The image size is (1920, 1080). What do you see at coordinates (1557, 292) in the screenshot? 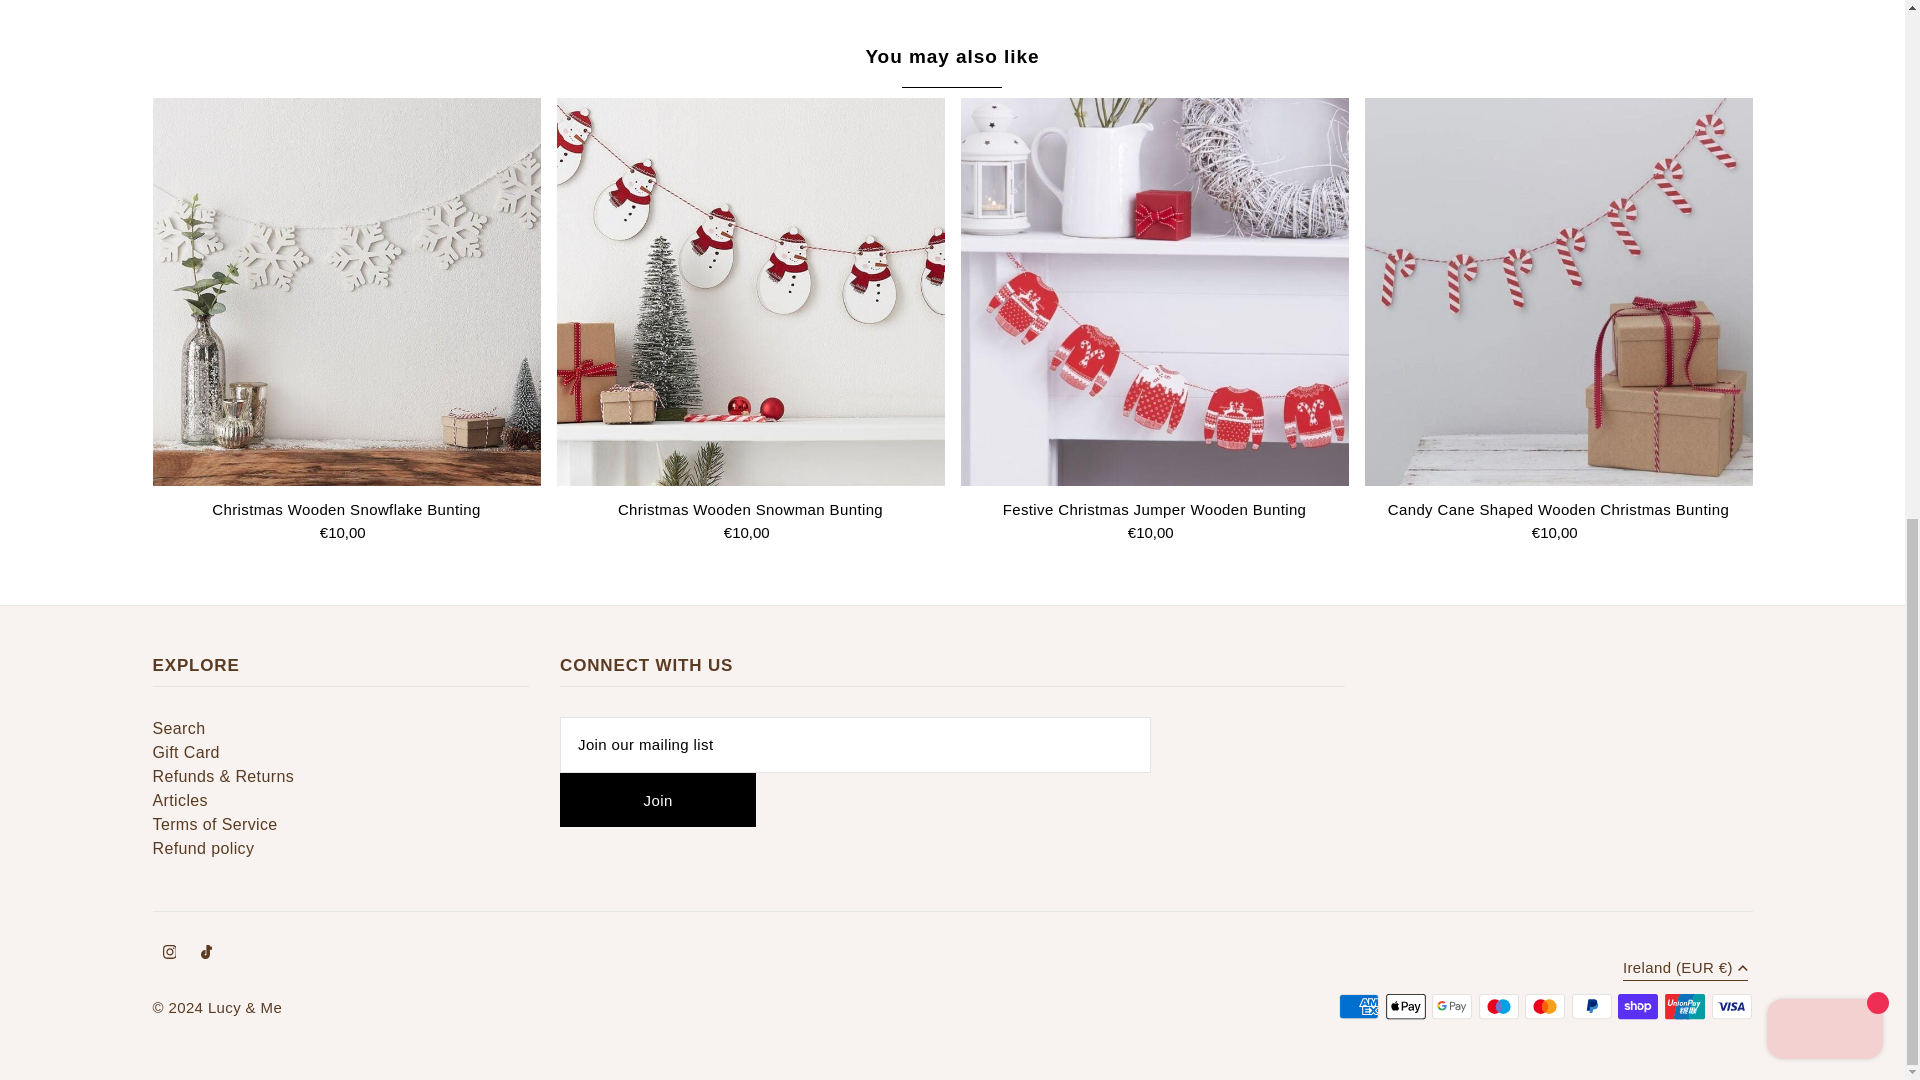
I see `Candy Cane Shaped Wooden Christmas Bunting` at bounding box center [1557, 292].